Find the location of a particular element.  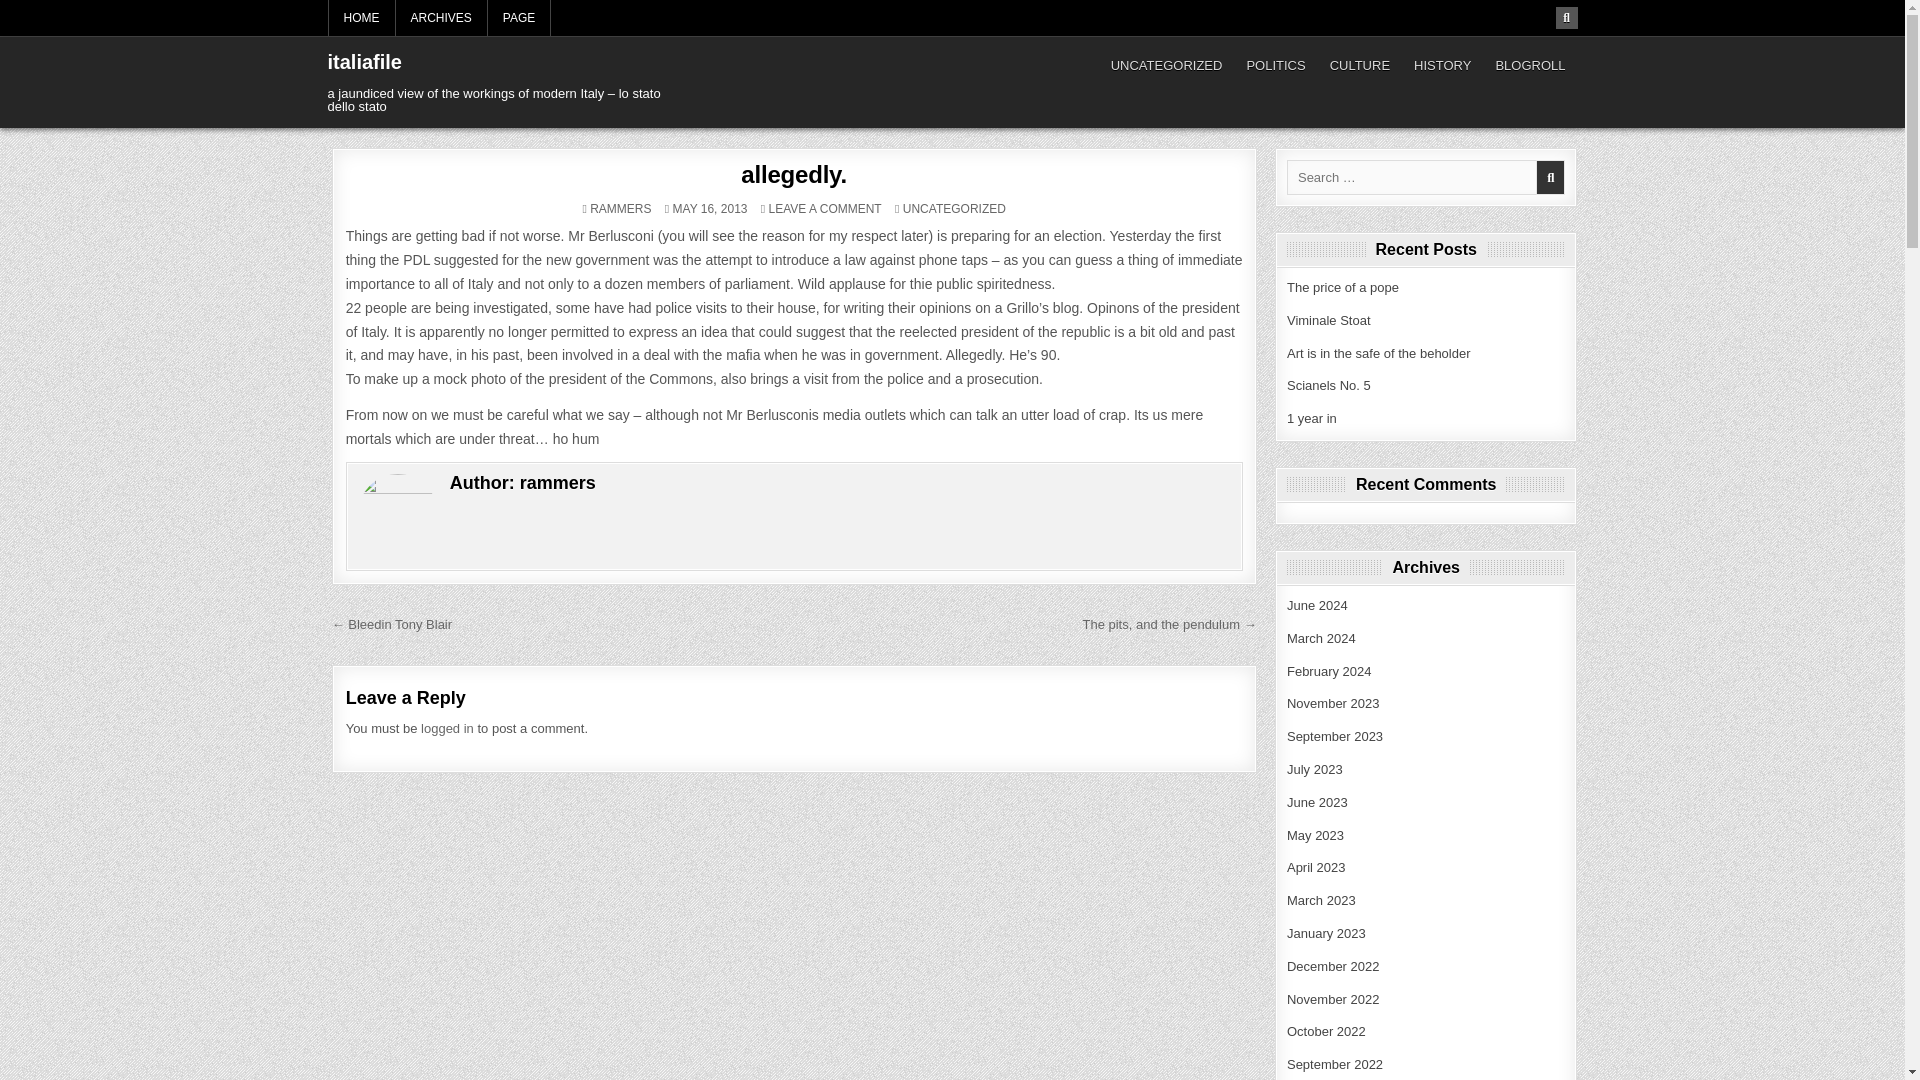

CULTURE is located at coordinates (1378, 352).